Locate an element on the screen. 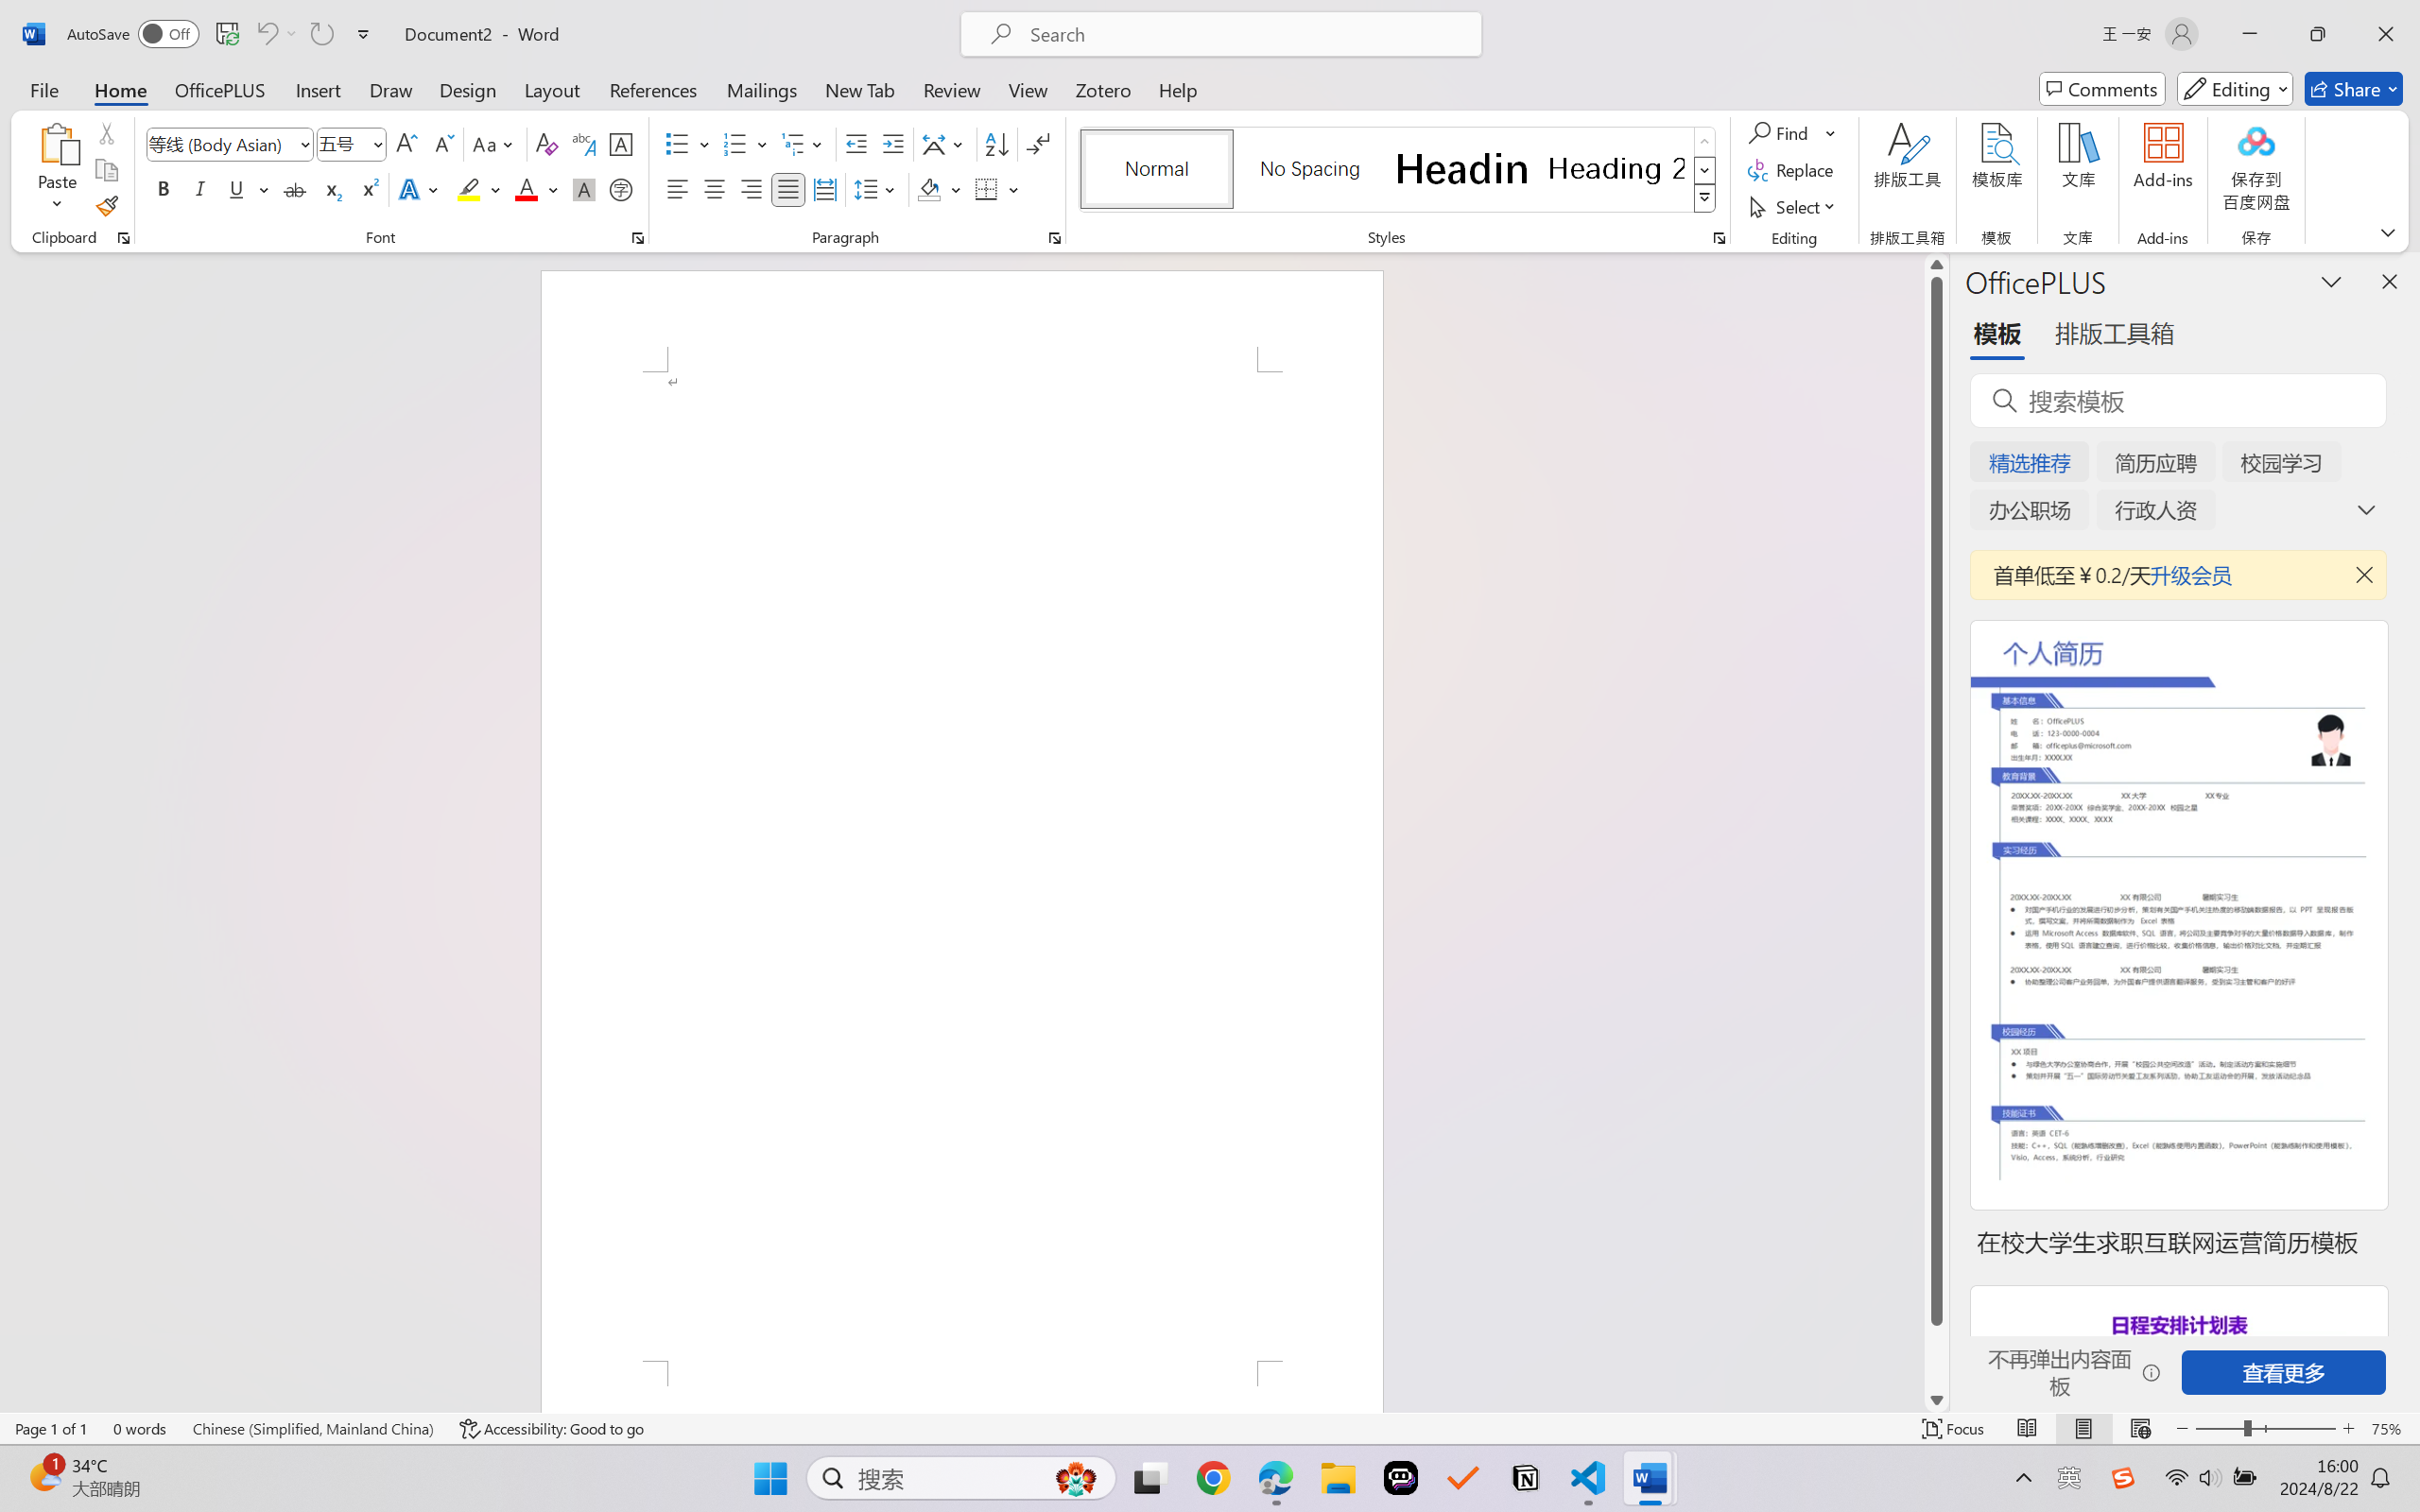 Image resolution: width=2420 pixels, height=1512 pixels. Underline is located at coordinates (236, 189).